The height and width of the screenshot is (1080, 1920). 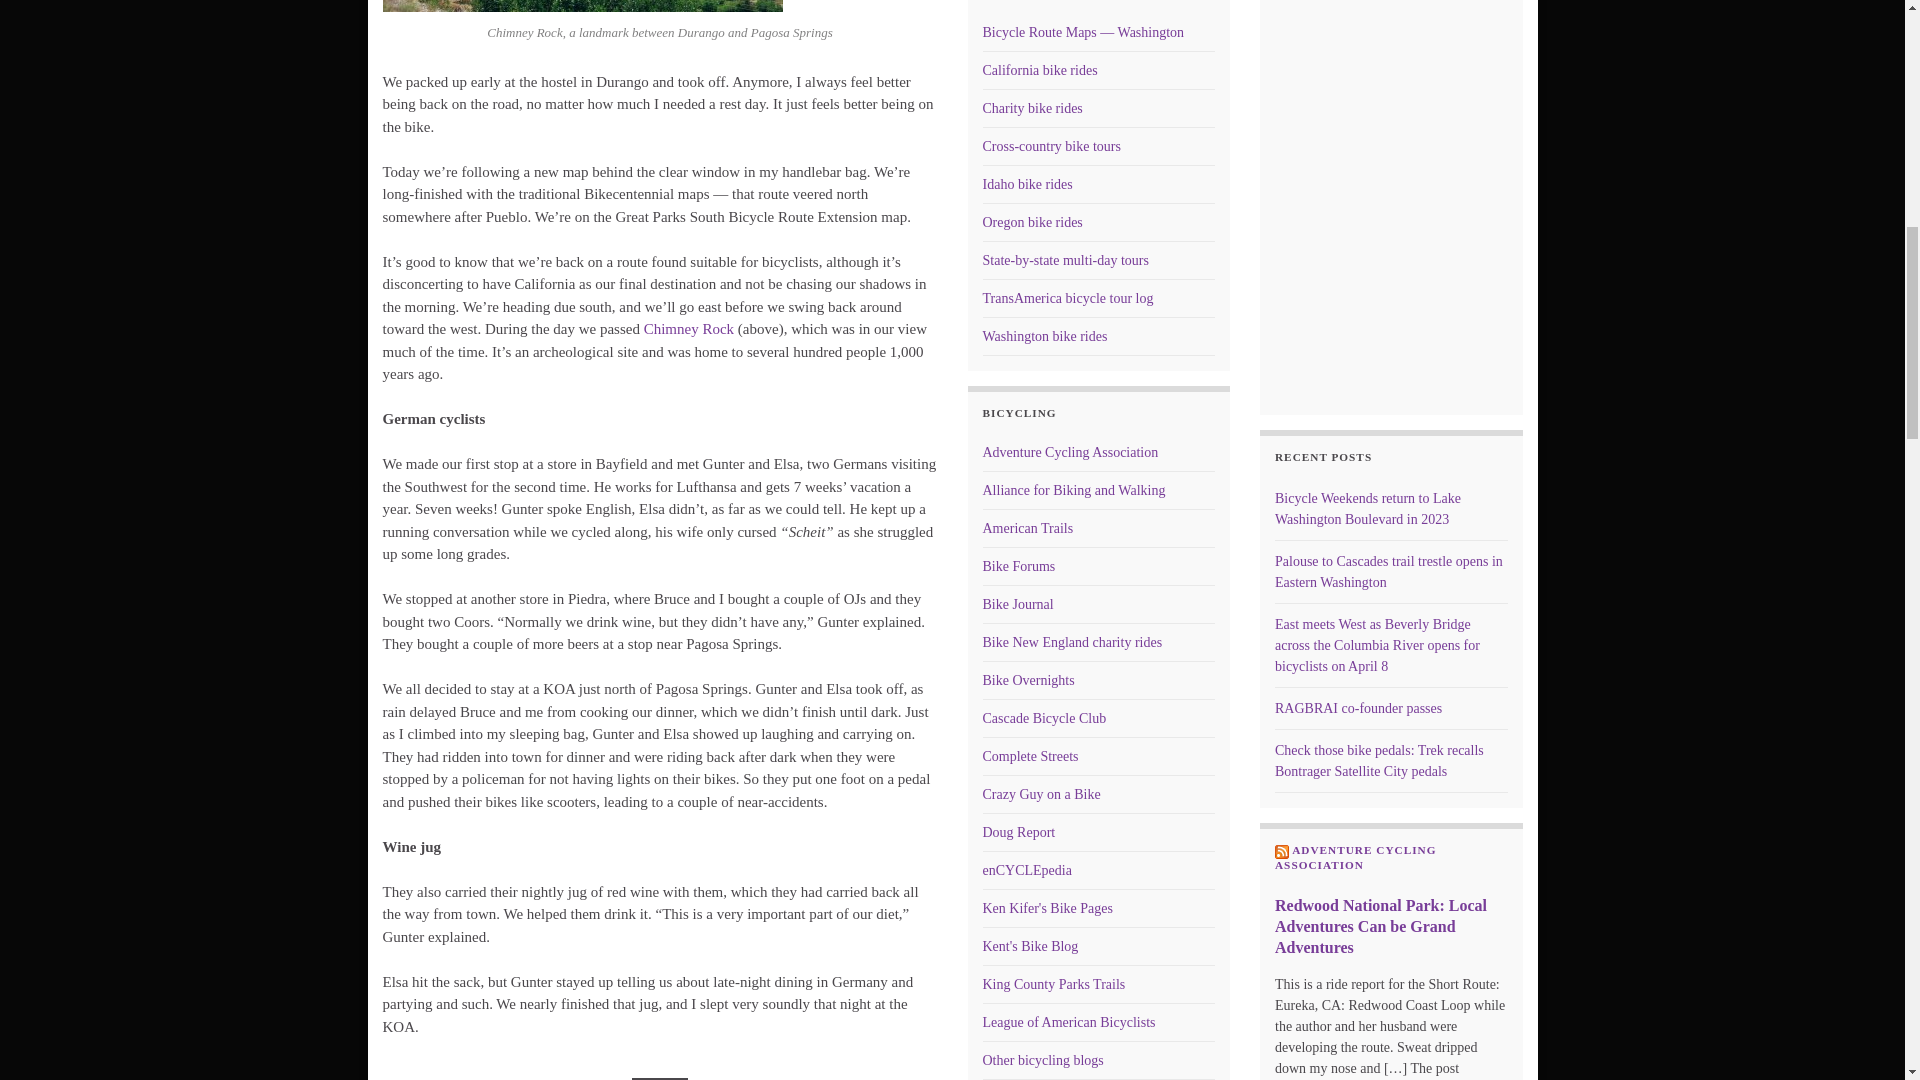 I want to click on Chimney Rock, so click(x=688, y=328).